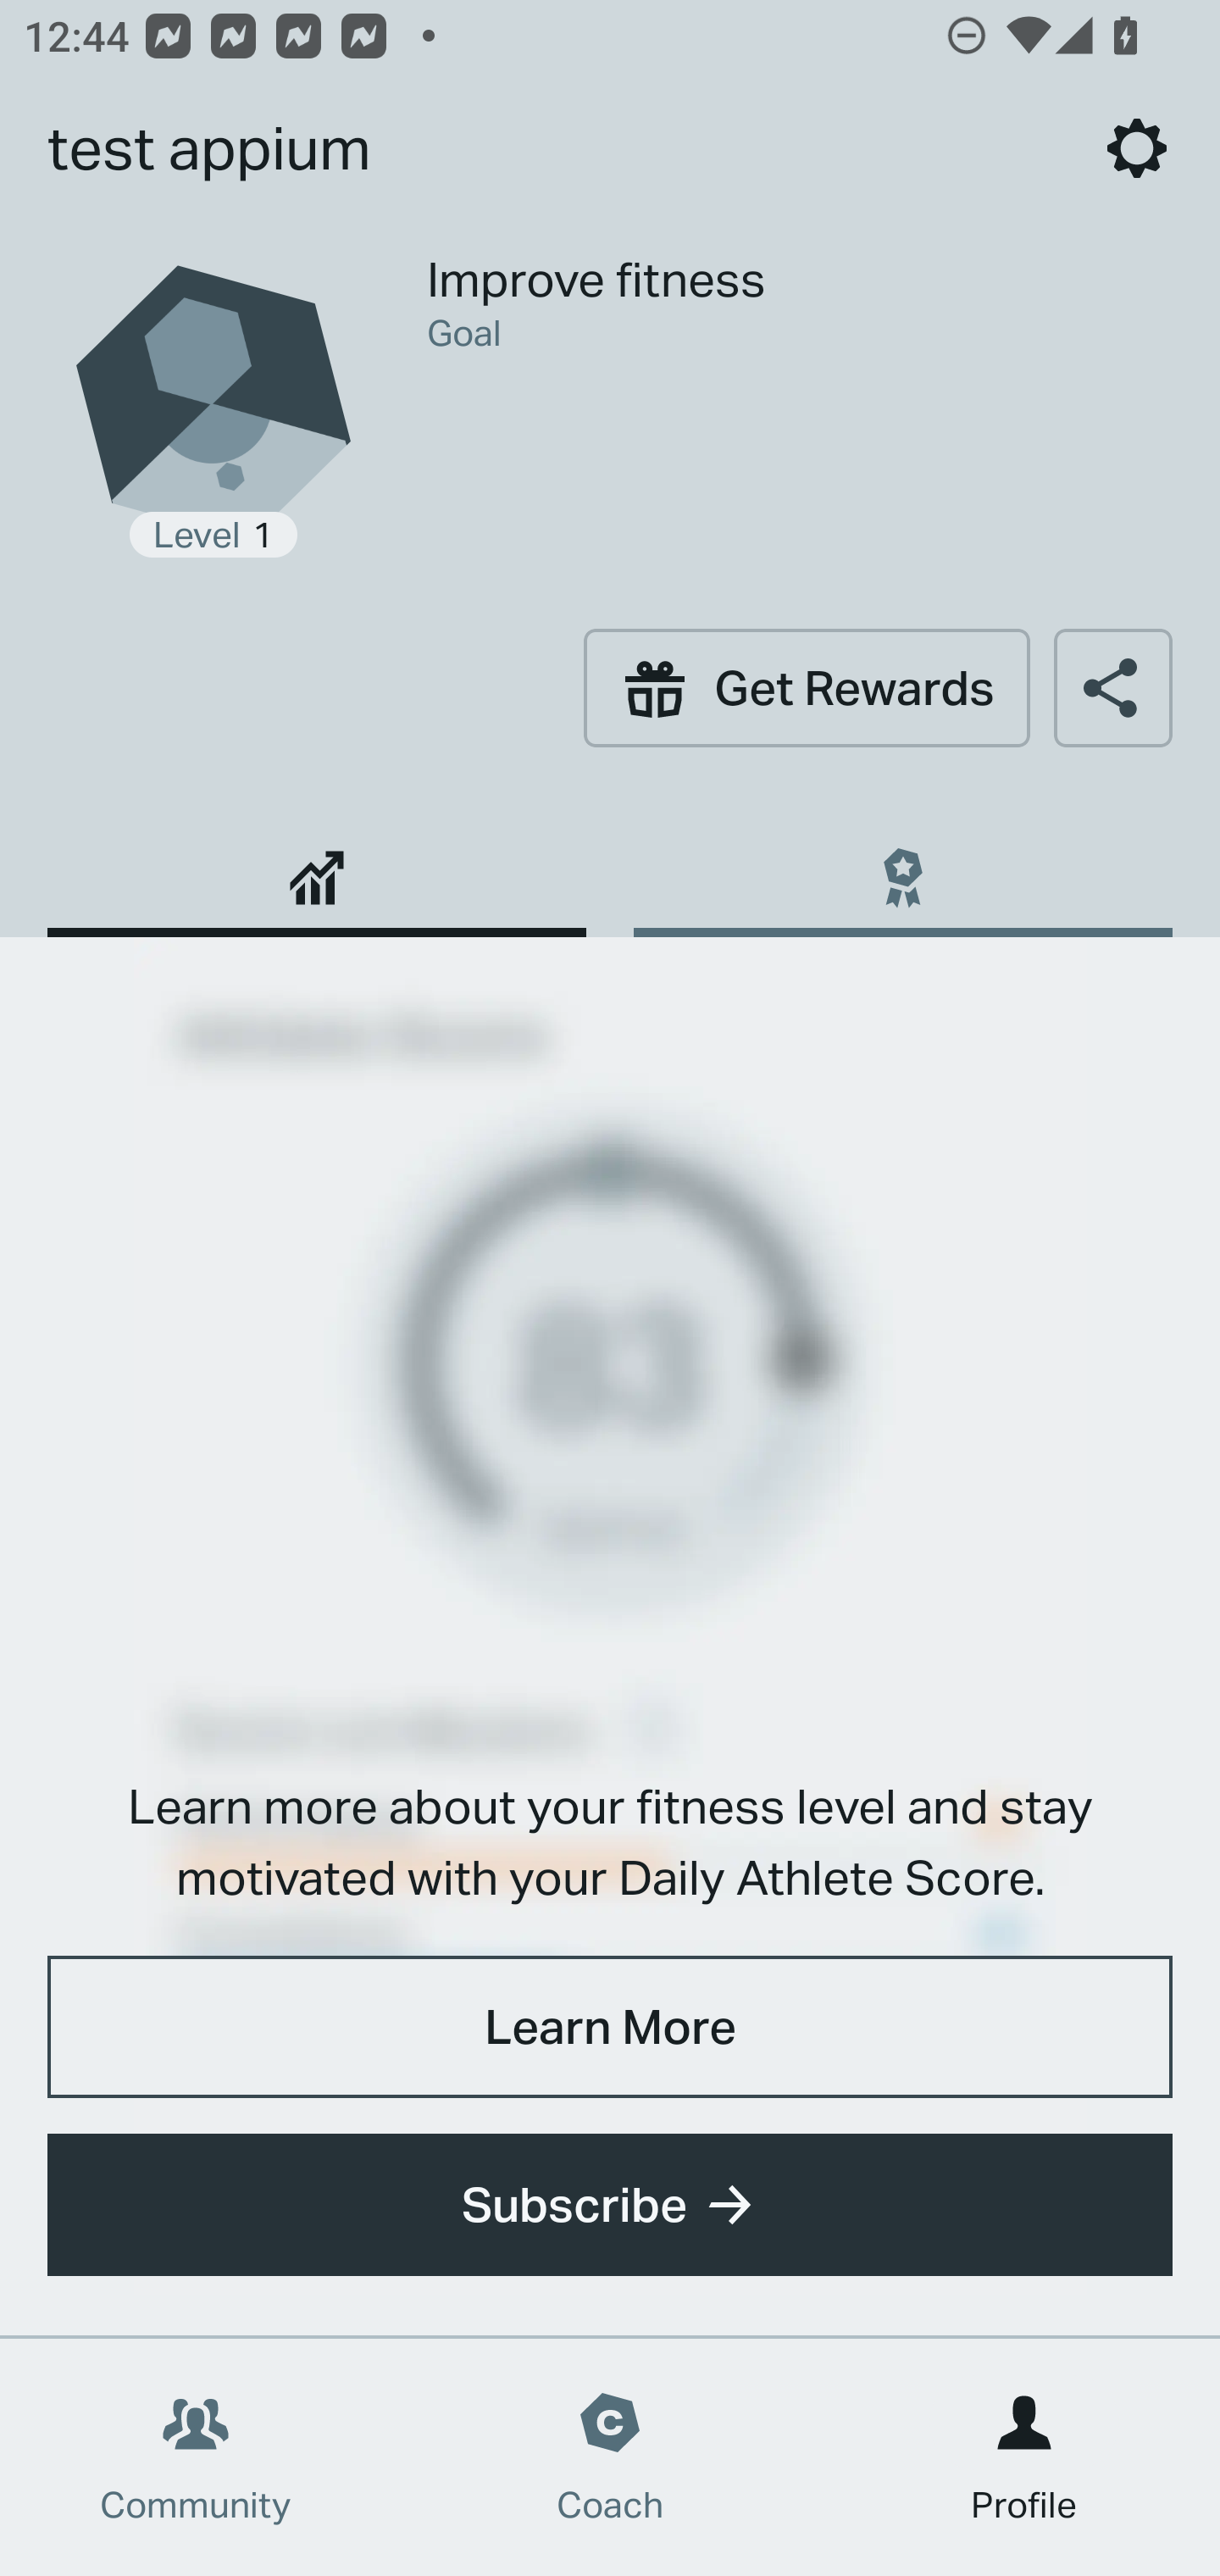 This screenshot has height=2576, width=1220. I want to click on Hall of Fame, so click(902, 866).